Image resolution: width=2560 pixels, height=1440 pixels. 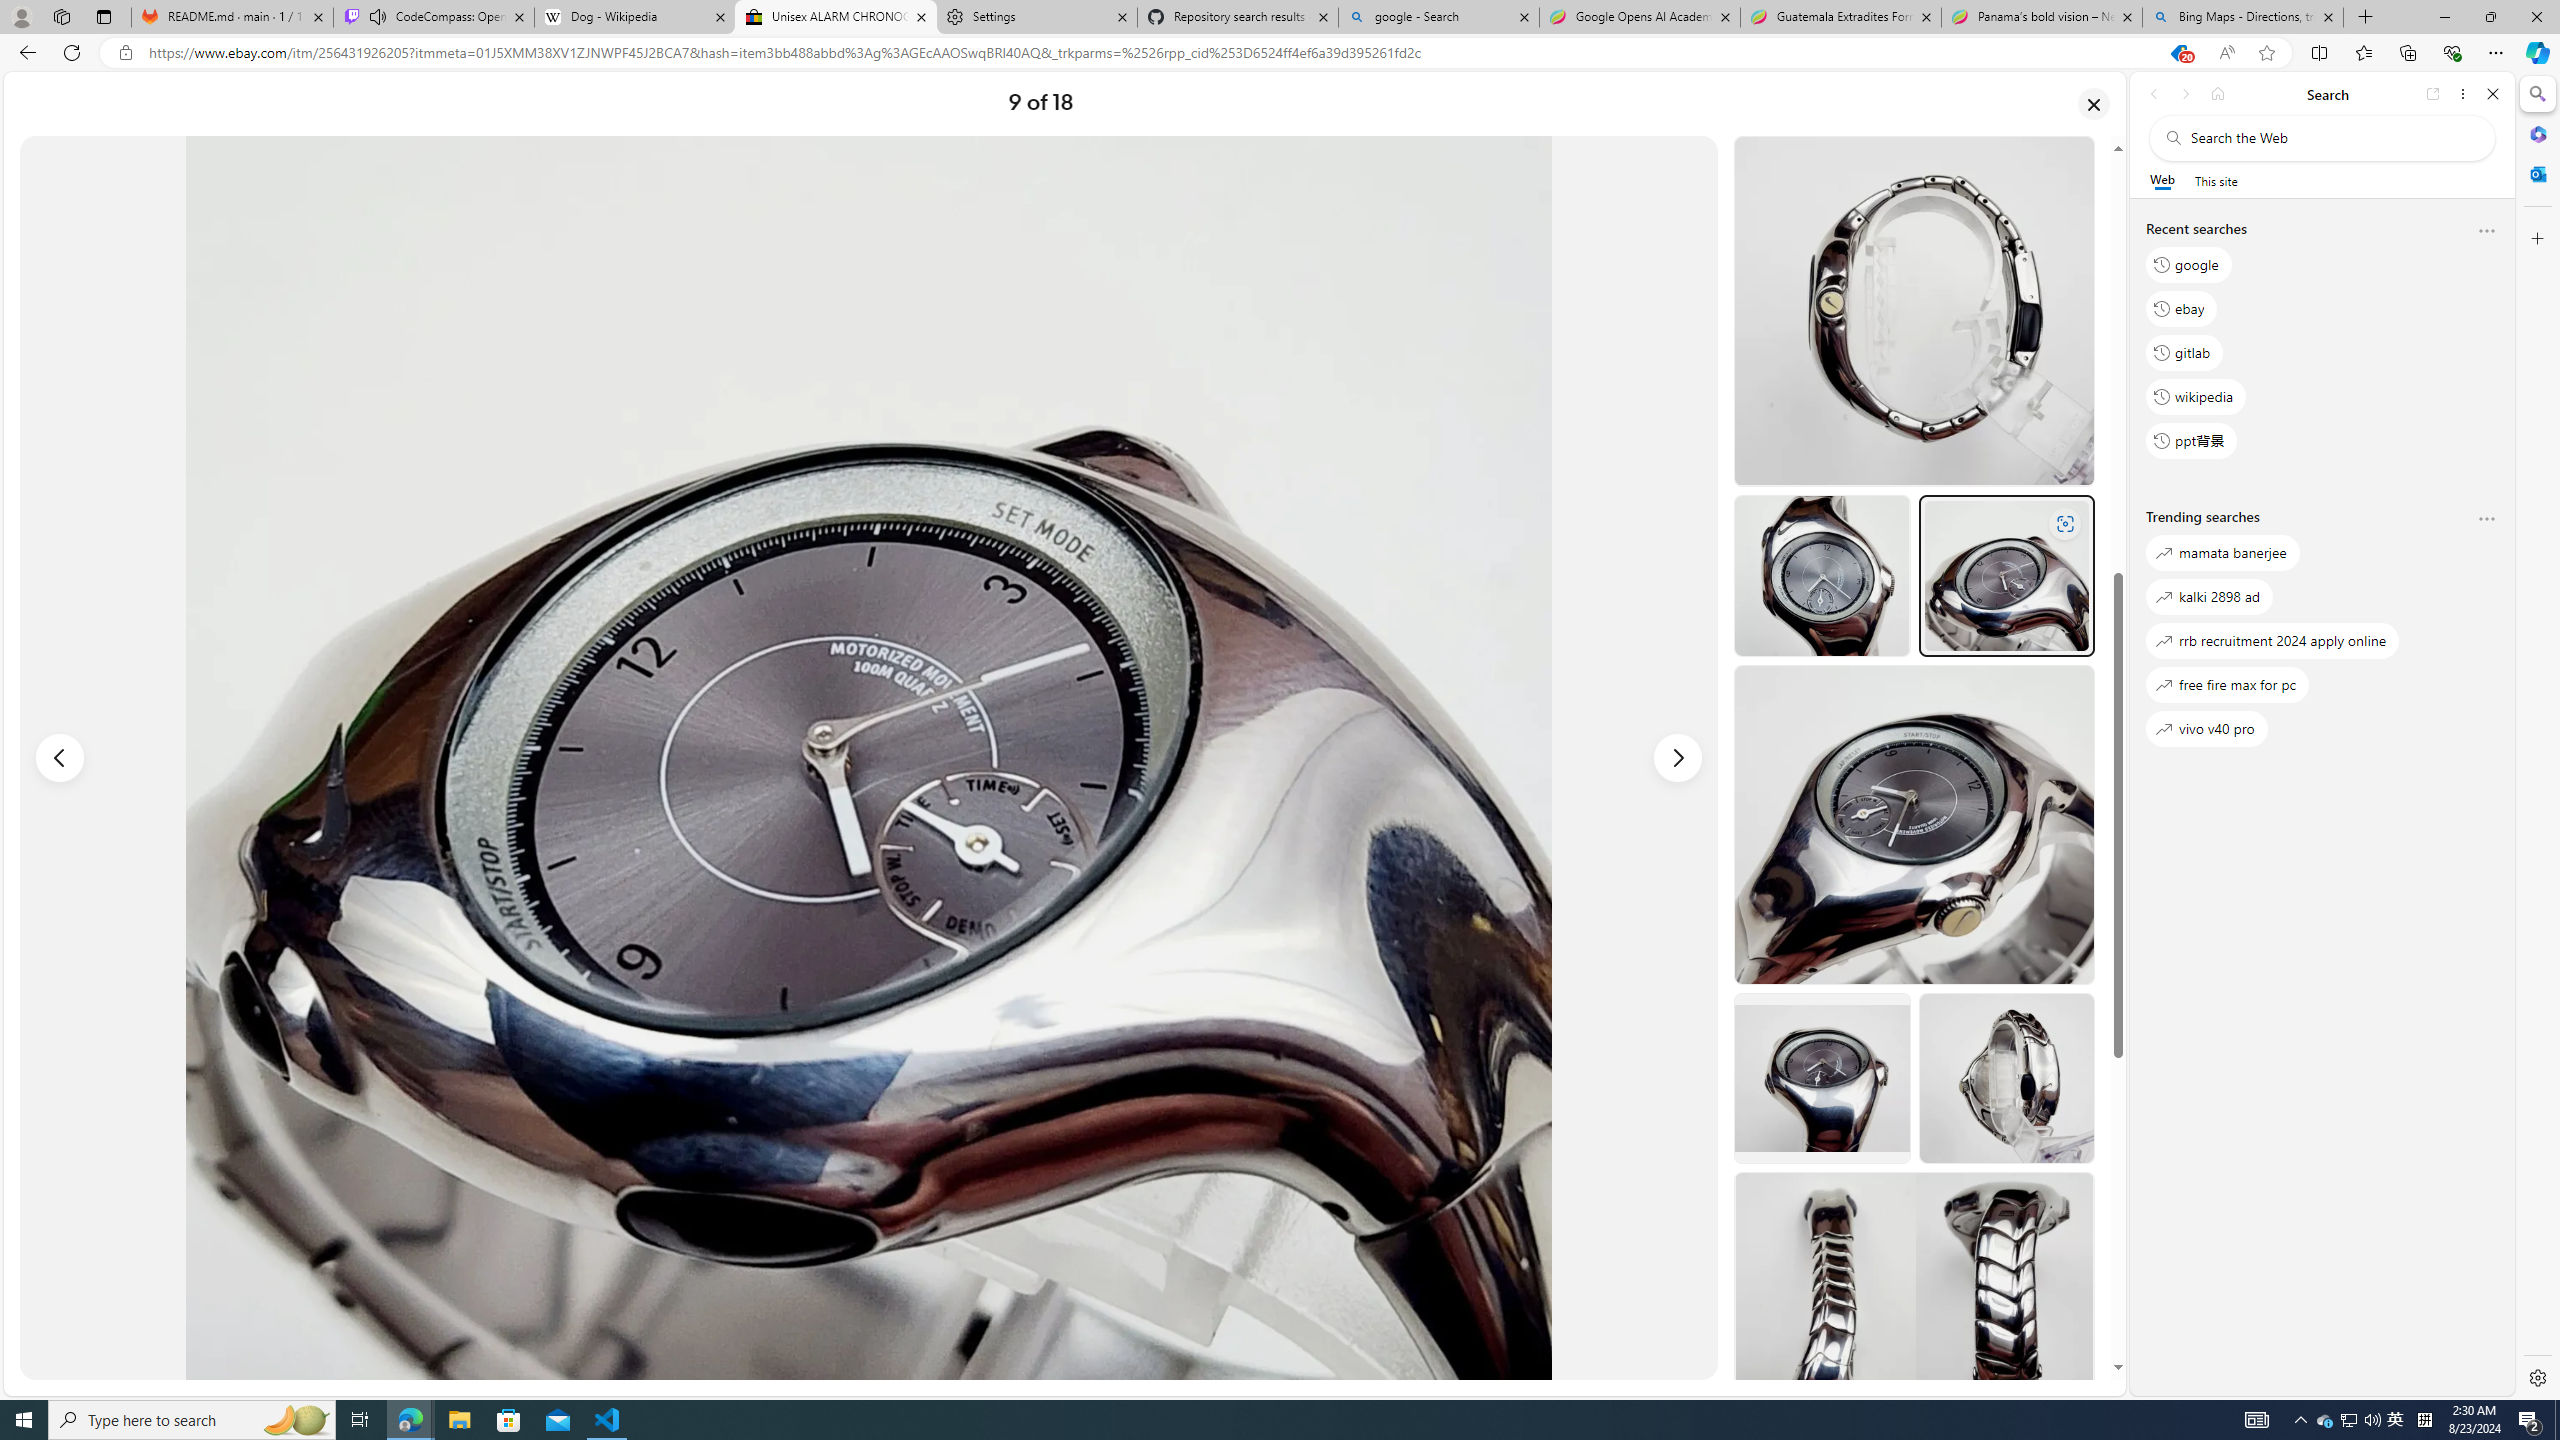 I want to click on Picture 9 of 18, so click(x=868, y=757).